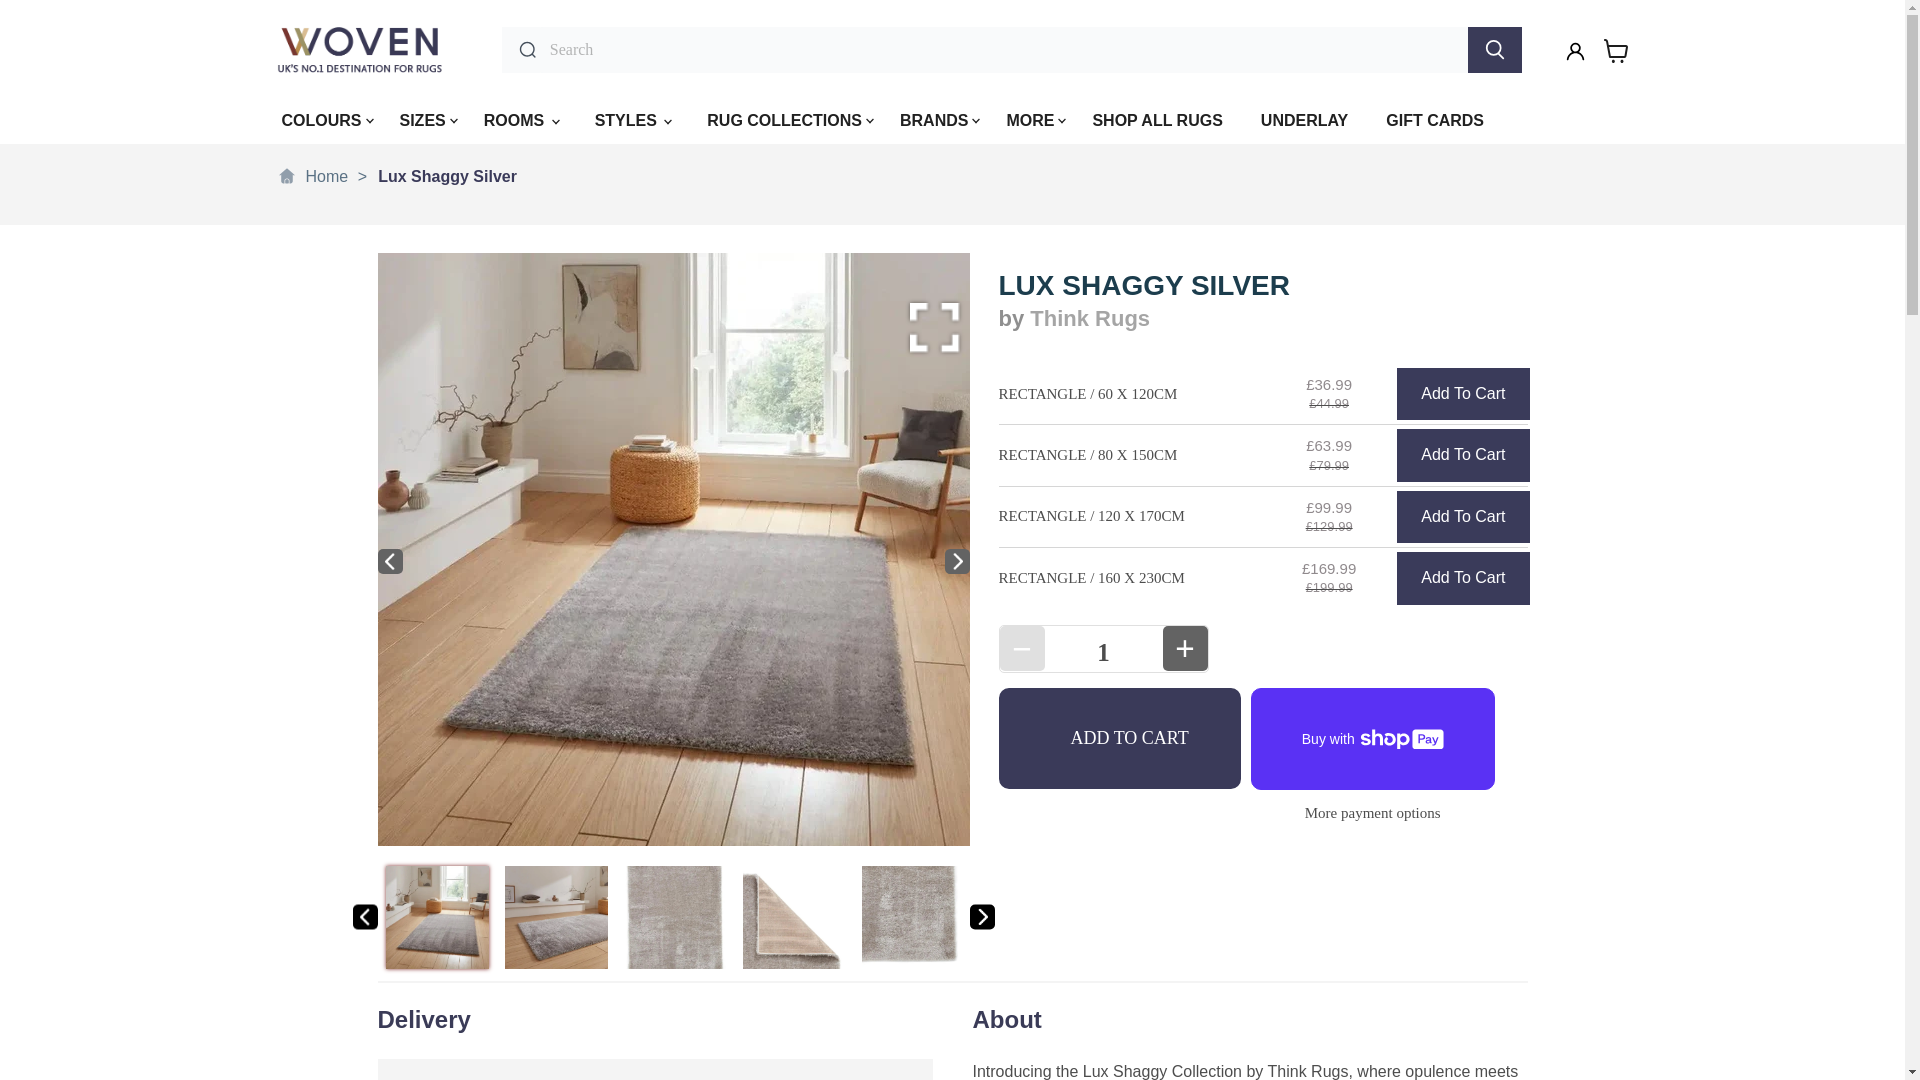 The image size is (1920, 1080). What do you see at coordinates (322, 122) in the screenshot?
I see `COLOURS` at bounding box center [322, 122].